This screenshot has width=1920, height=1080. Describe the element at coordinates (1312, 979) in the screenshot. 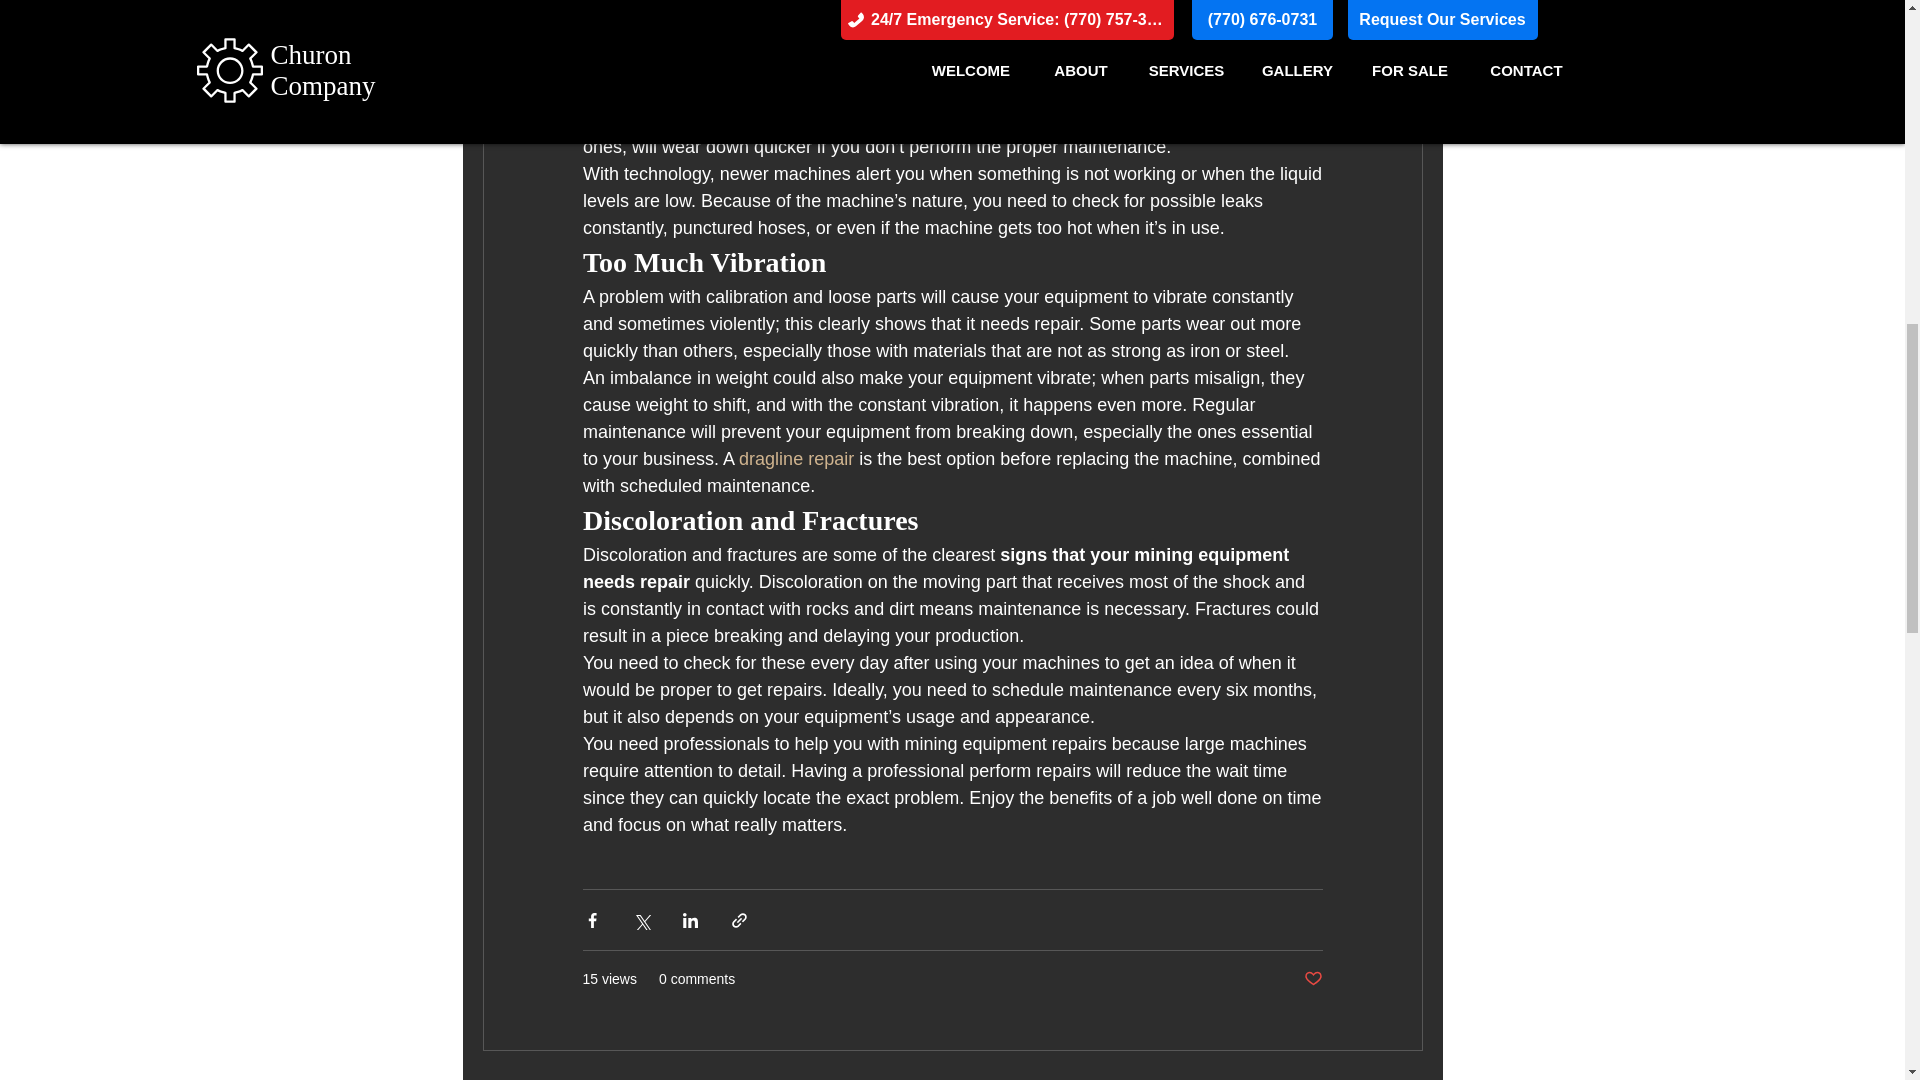

I see `Post not marked as liked` at that location.